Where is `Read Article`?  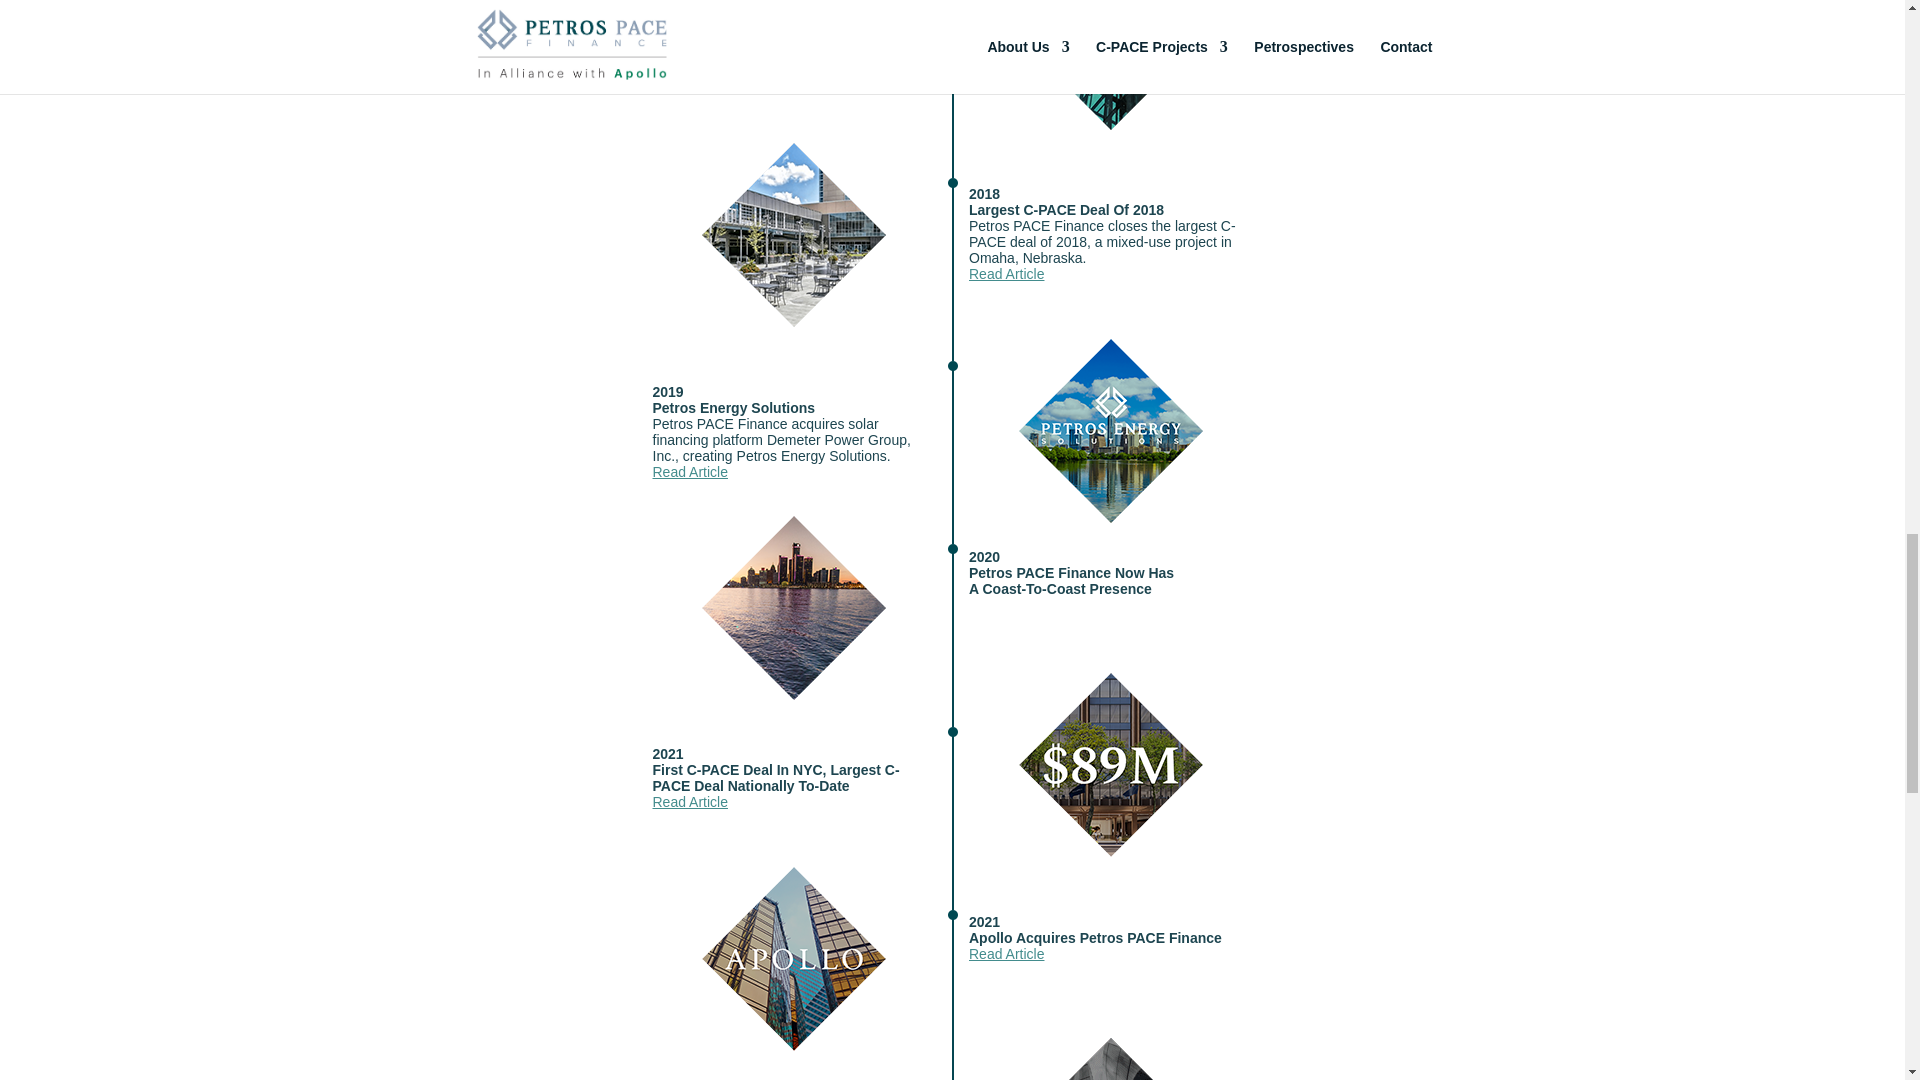
Read Article is located at coordinates (690, 802).